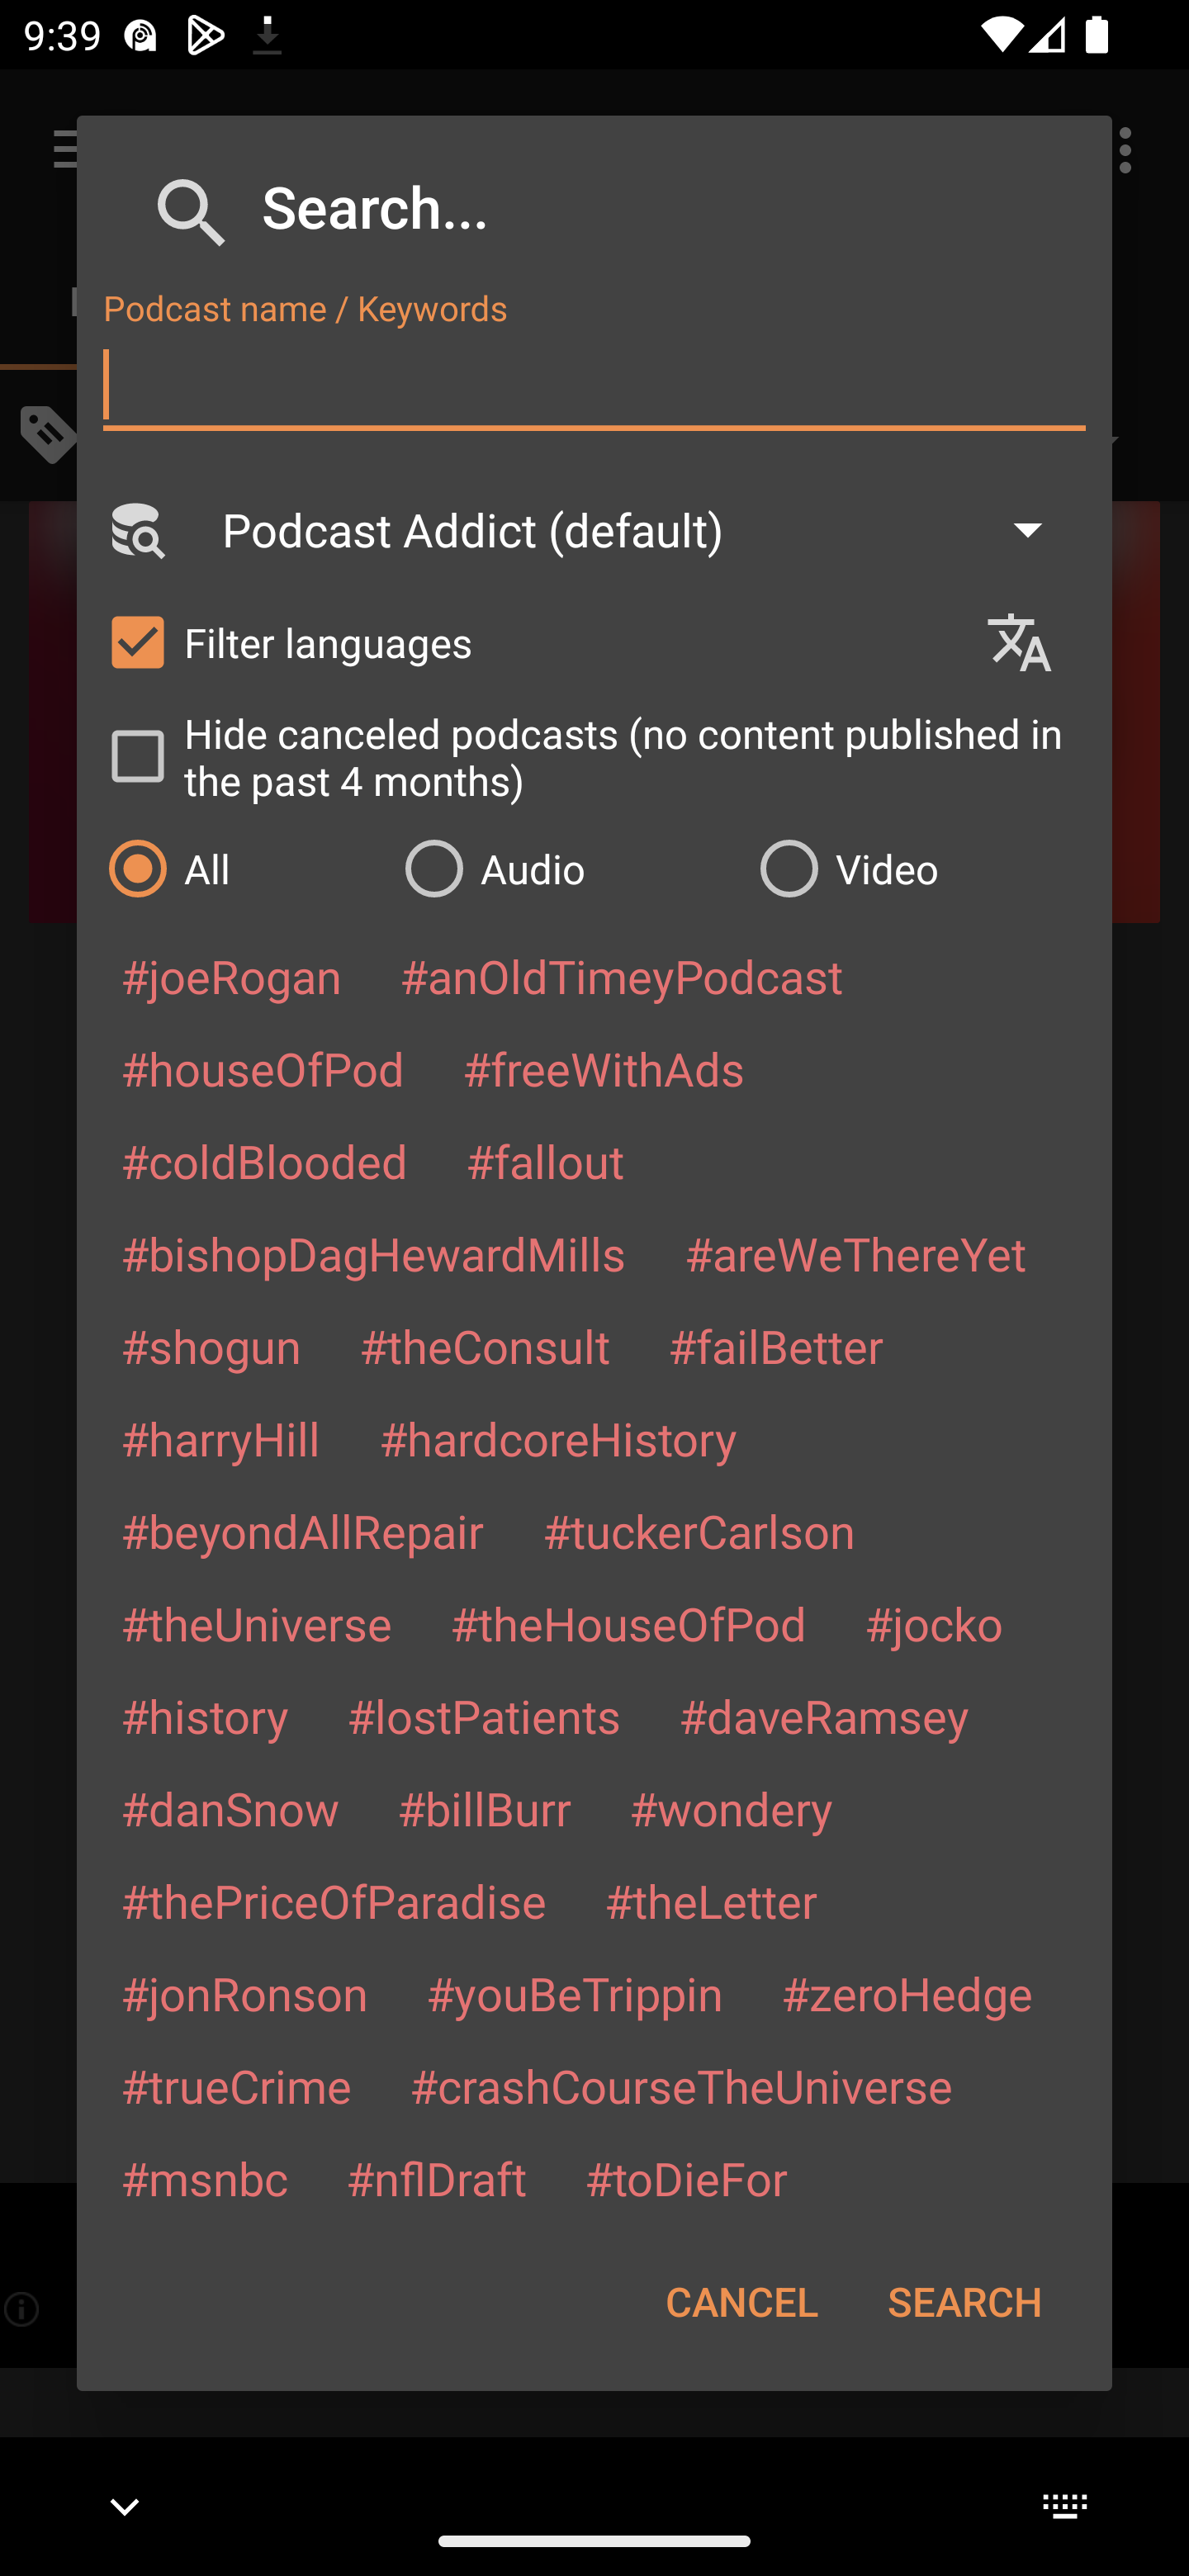  What do you see at coordinates (239, 868) in the screenshot?
I see `All` at bounding box center [239, 868].